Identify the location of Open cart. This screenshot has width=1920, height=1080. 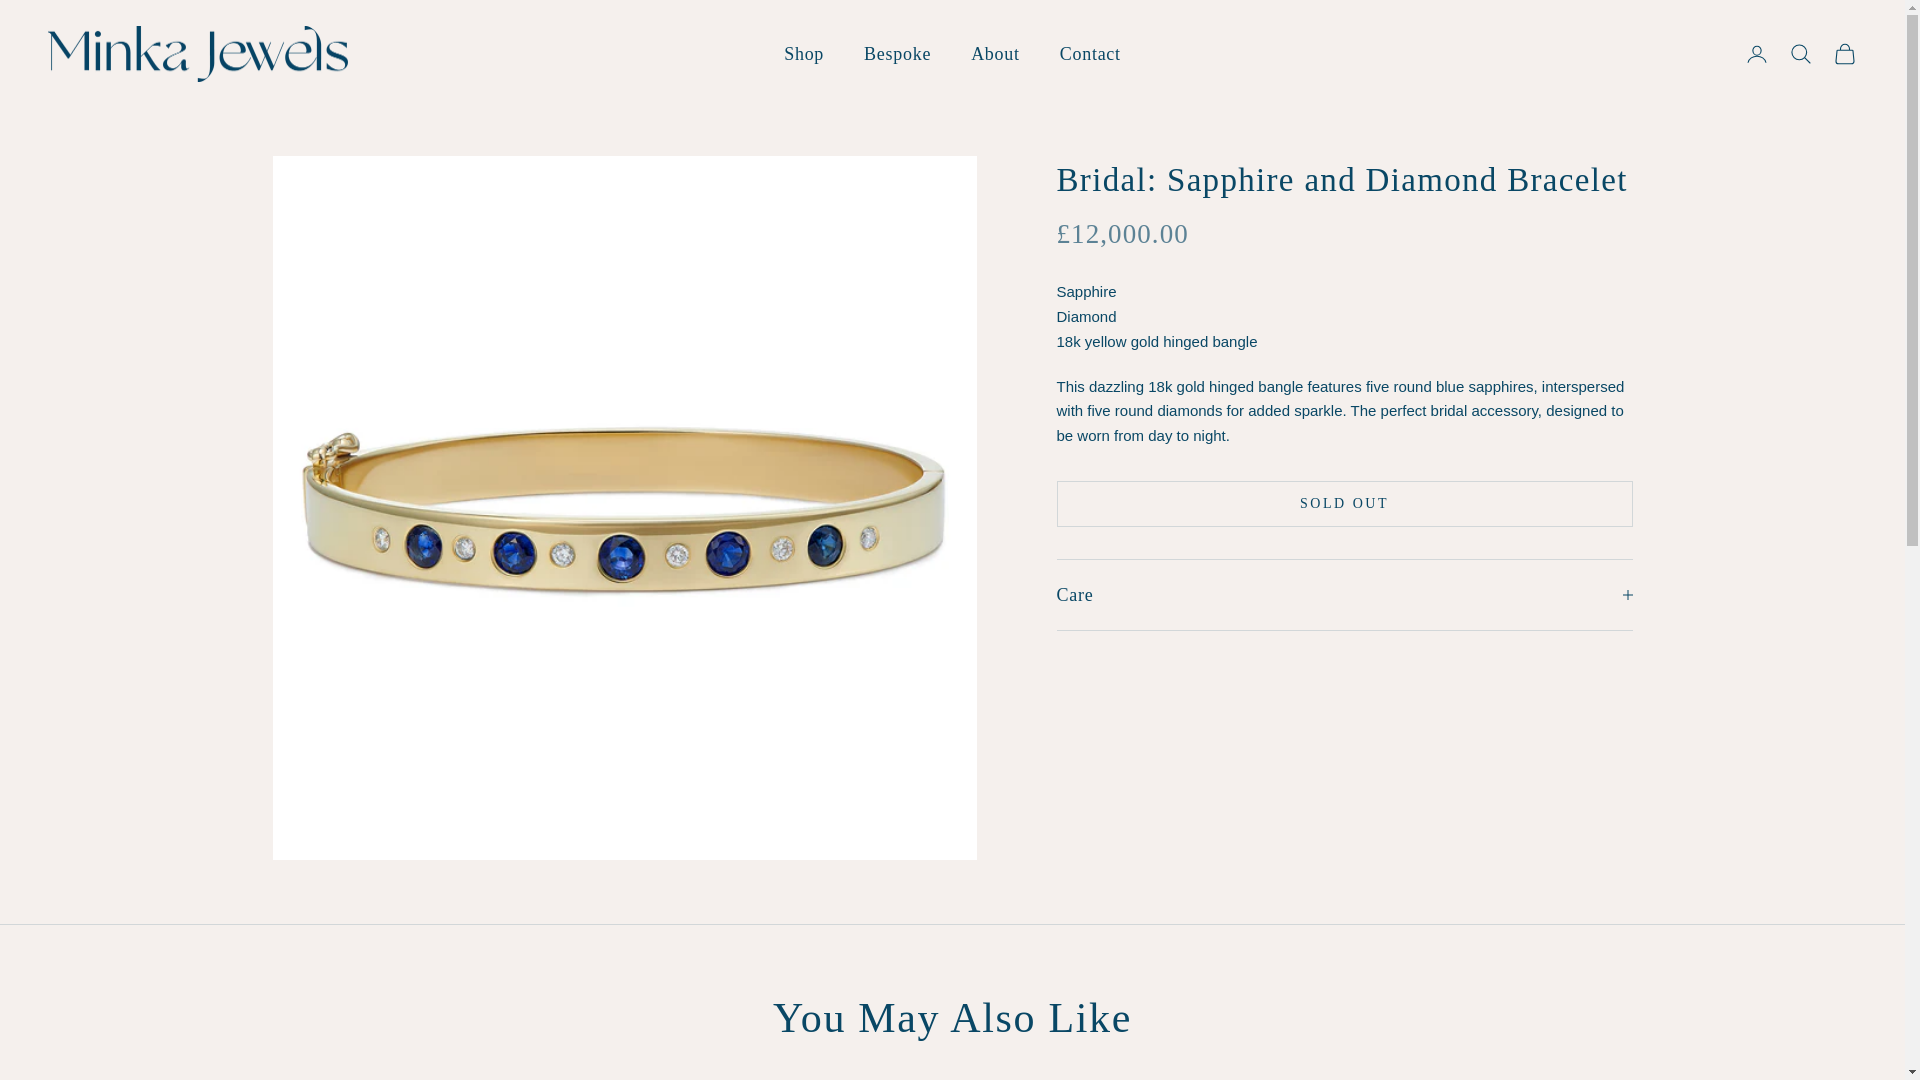
(1844, 54).